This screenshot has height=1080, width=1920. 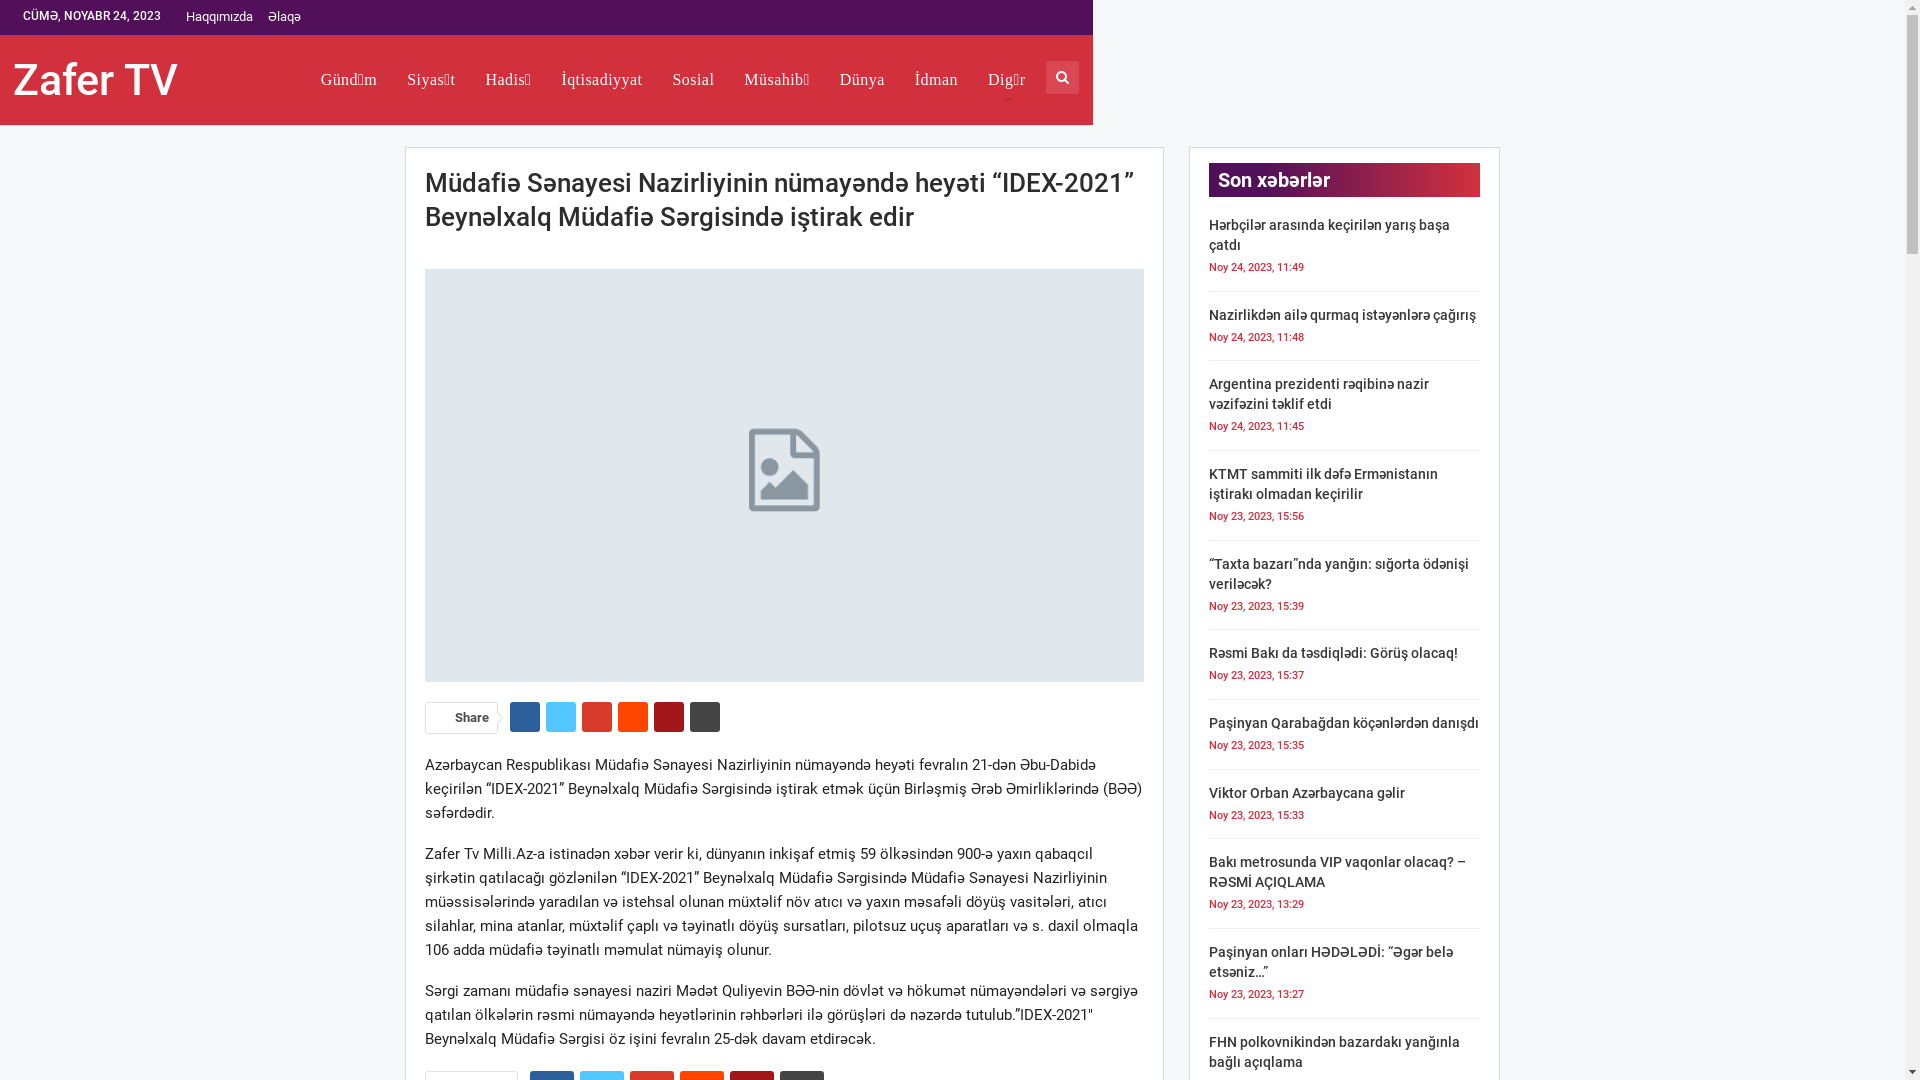 What do you see at coordinates (693, 80) in the screenshot?
I see `Sosial` at bounding box center [693, 80].